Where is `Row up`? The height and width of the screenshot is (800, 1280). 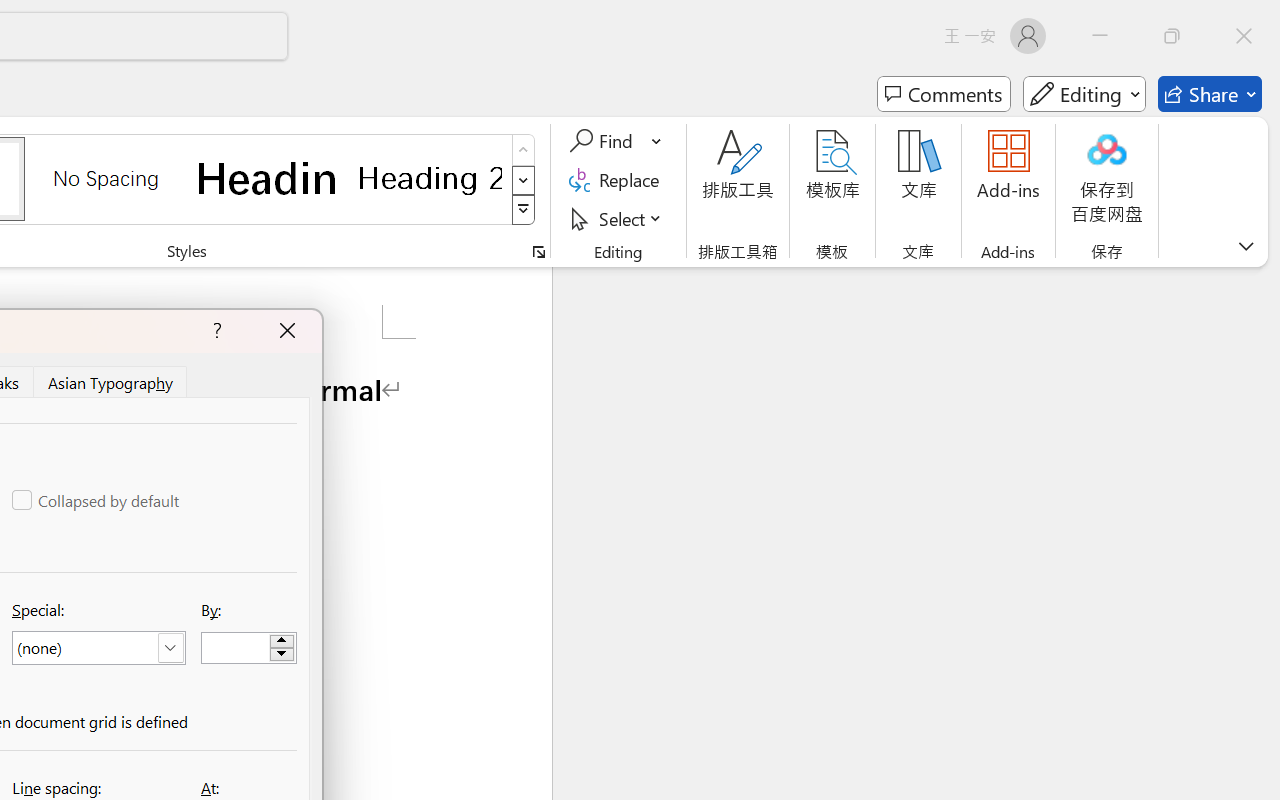
Row up is located at coordinates (524, 150).